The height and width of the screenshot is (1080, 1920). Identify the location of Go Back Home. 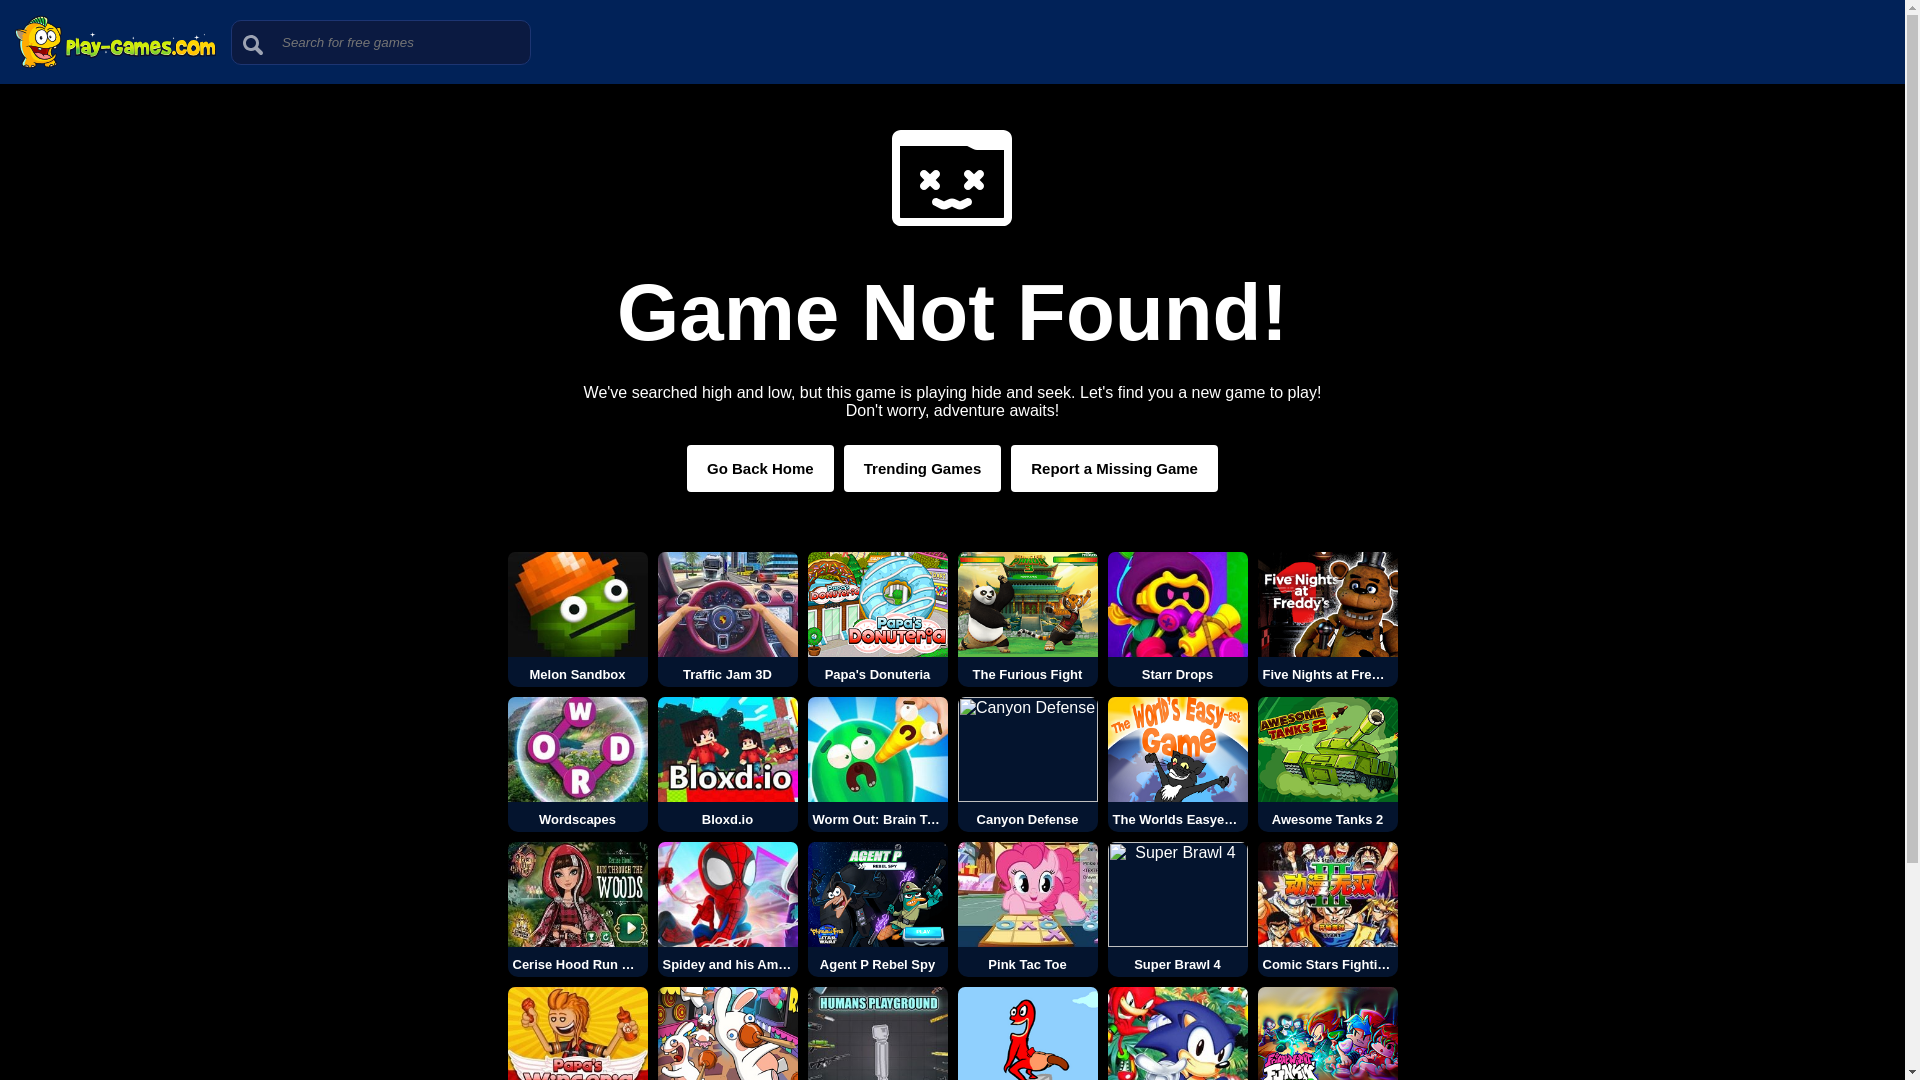
(760, 468).